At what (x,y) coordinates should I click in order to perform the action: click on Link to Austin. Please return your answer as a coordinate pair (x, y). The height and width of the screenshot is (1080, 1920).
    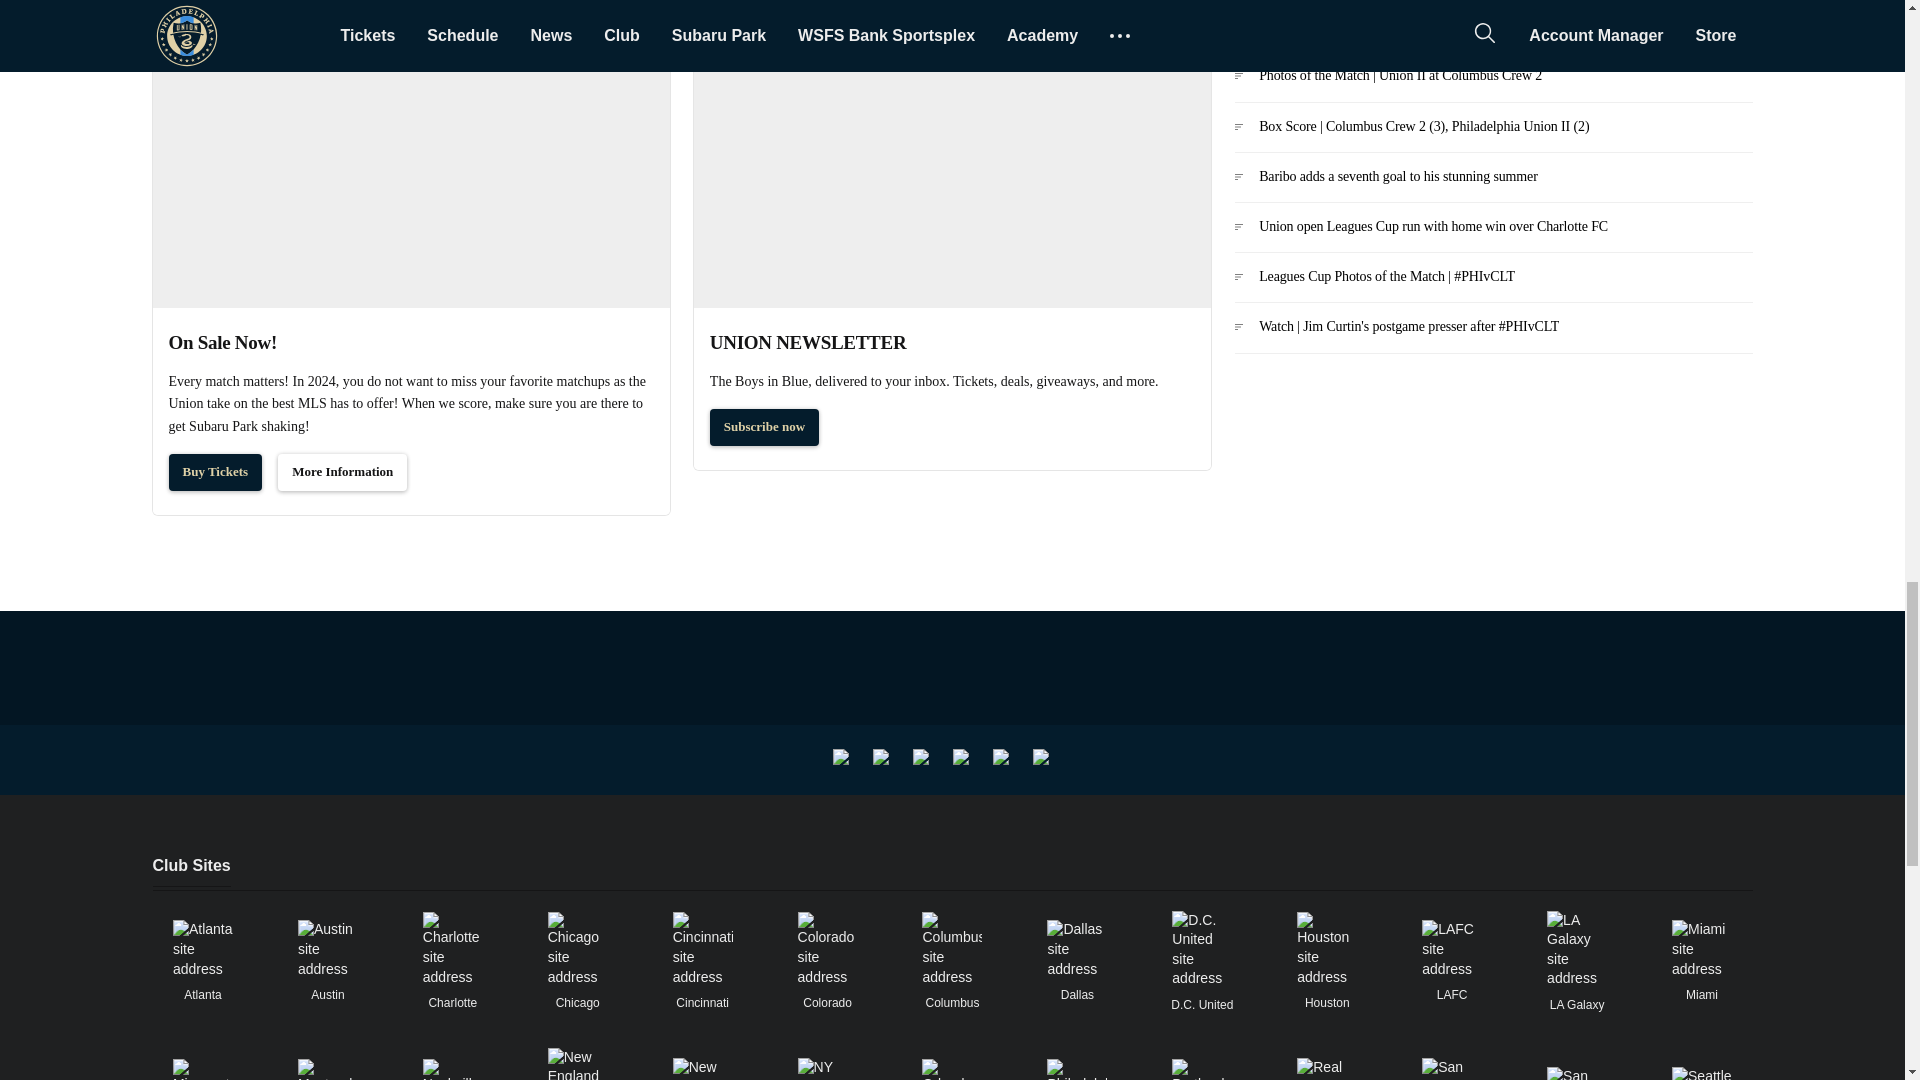
    Looking at the image, I should click on (327, 949).